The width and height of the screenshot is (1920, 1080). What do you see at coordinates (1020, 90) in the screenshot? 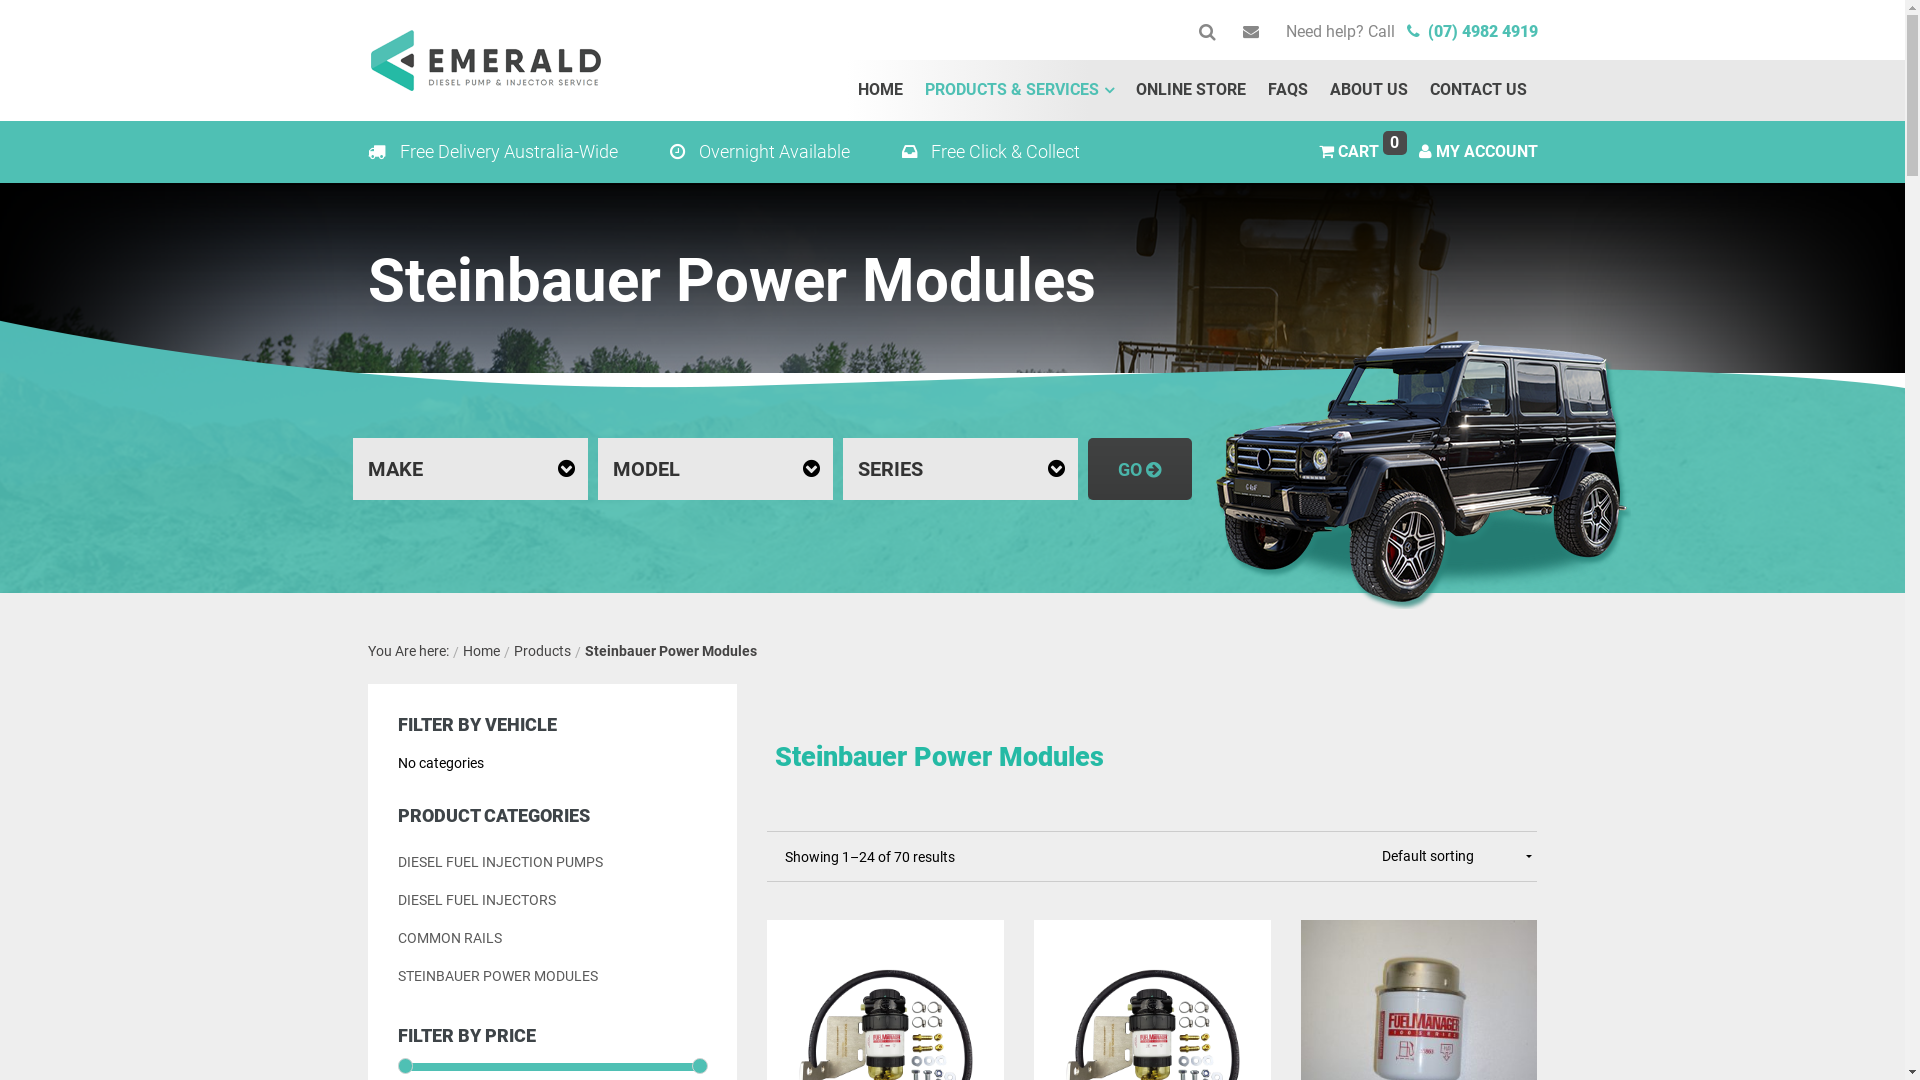
I see `PRODUCTS & SERVICES` at bounding box center [1020, 90].